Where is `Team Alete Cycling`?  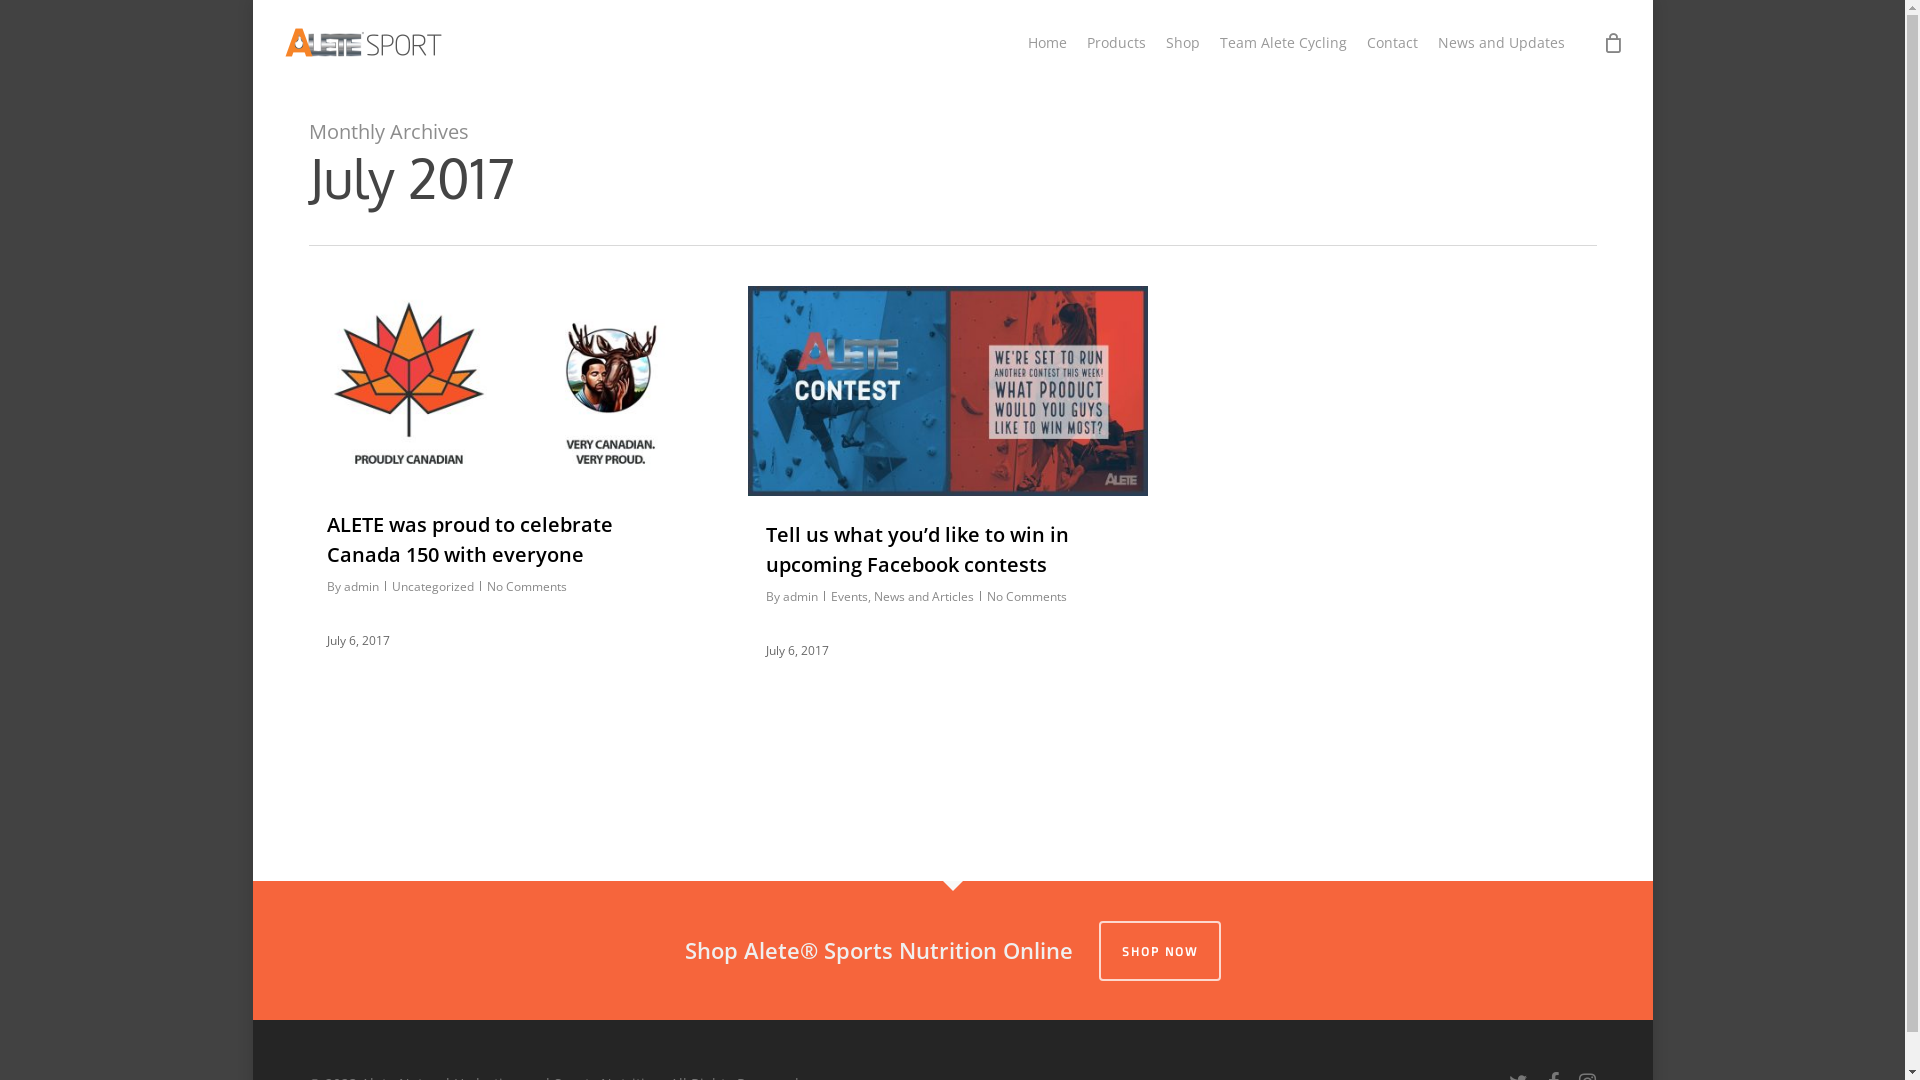
Team Alete Cycling is located at coordinates (1284, 43).